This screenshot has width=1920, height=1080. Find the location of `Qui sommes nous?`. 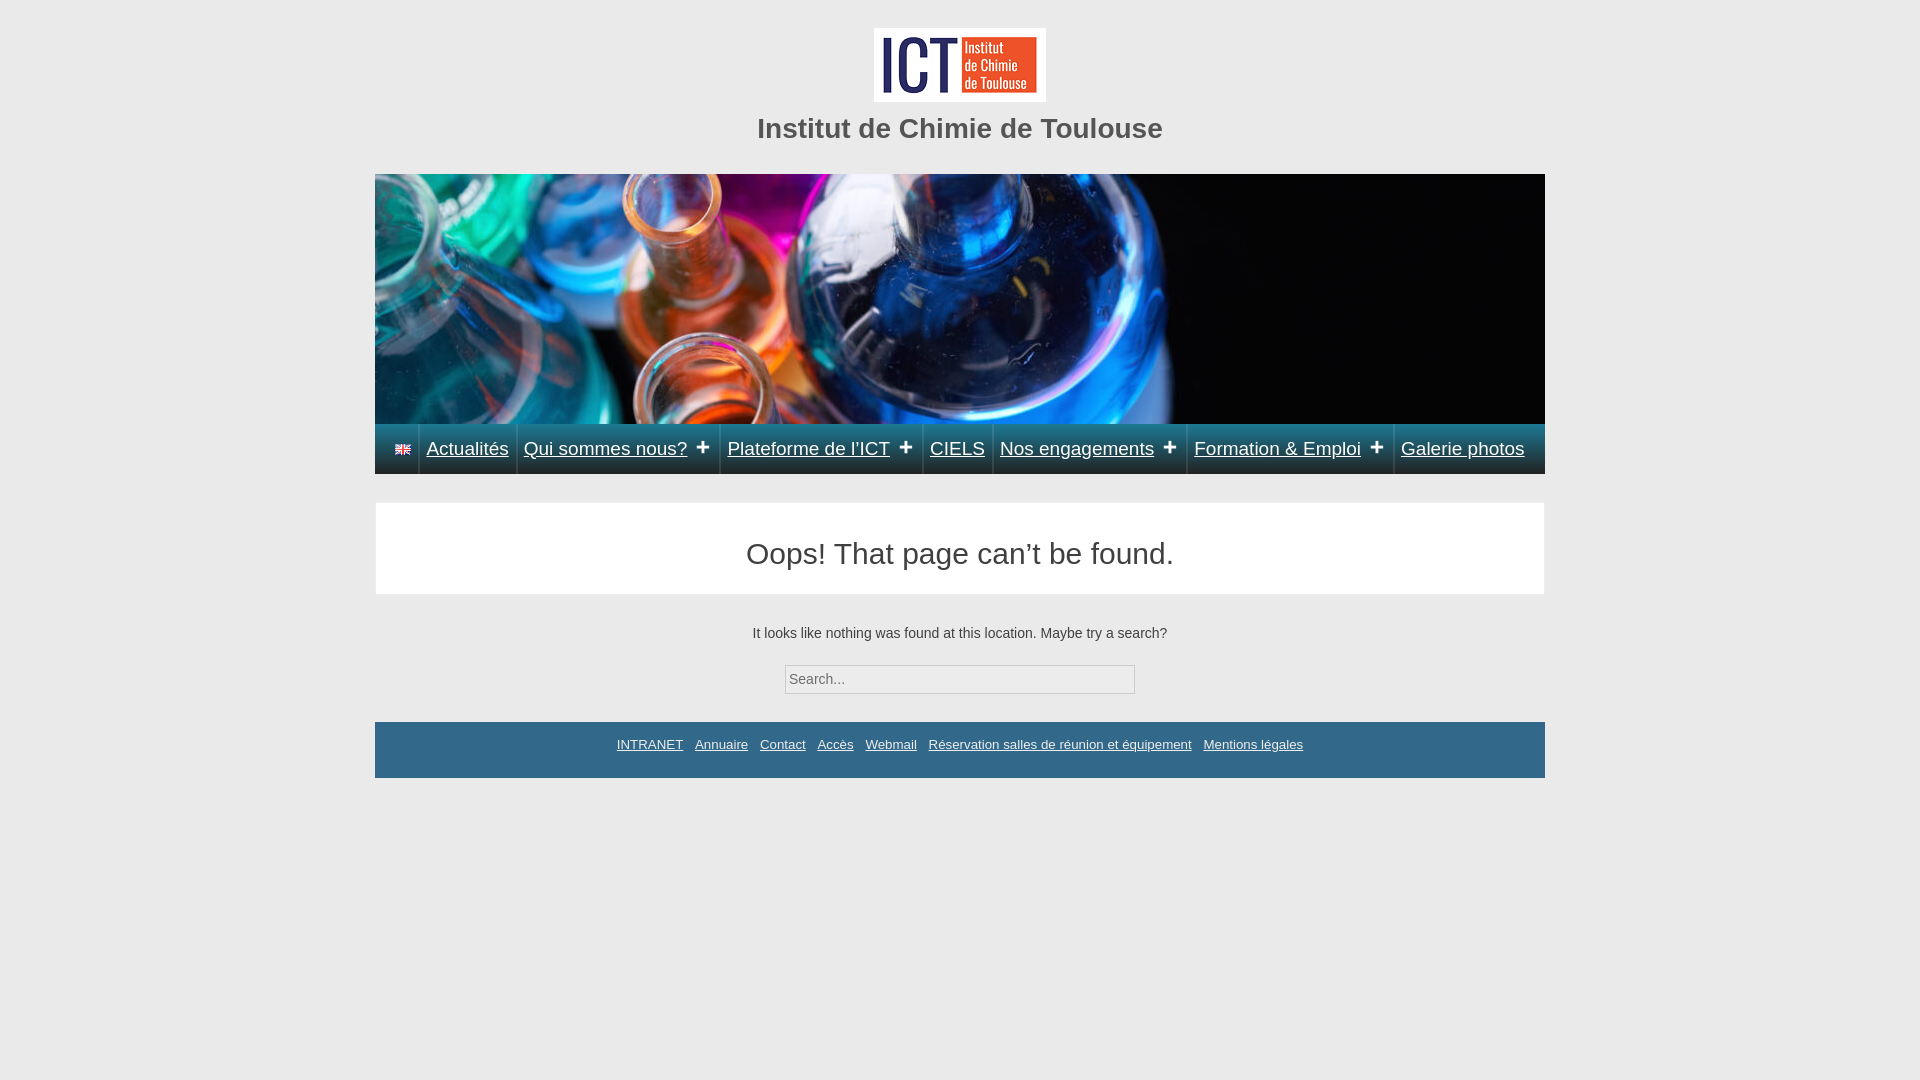

Qui sommes nous? is located at coordinates (618, 449).